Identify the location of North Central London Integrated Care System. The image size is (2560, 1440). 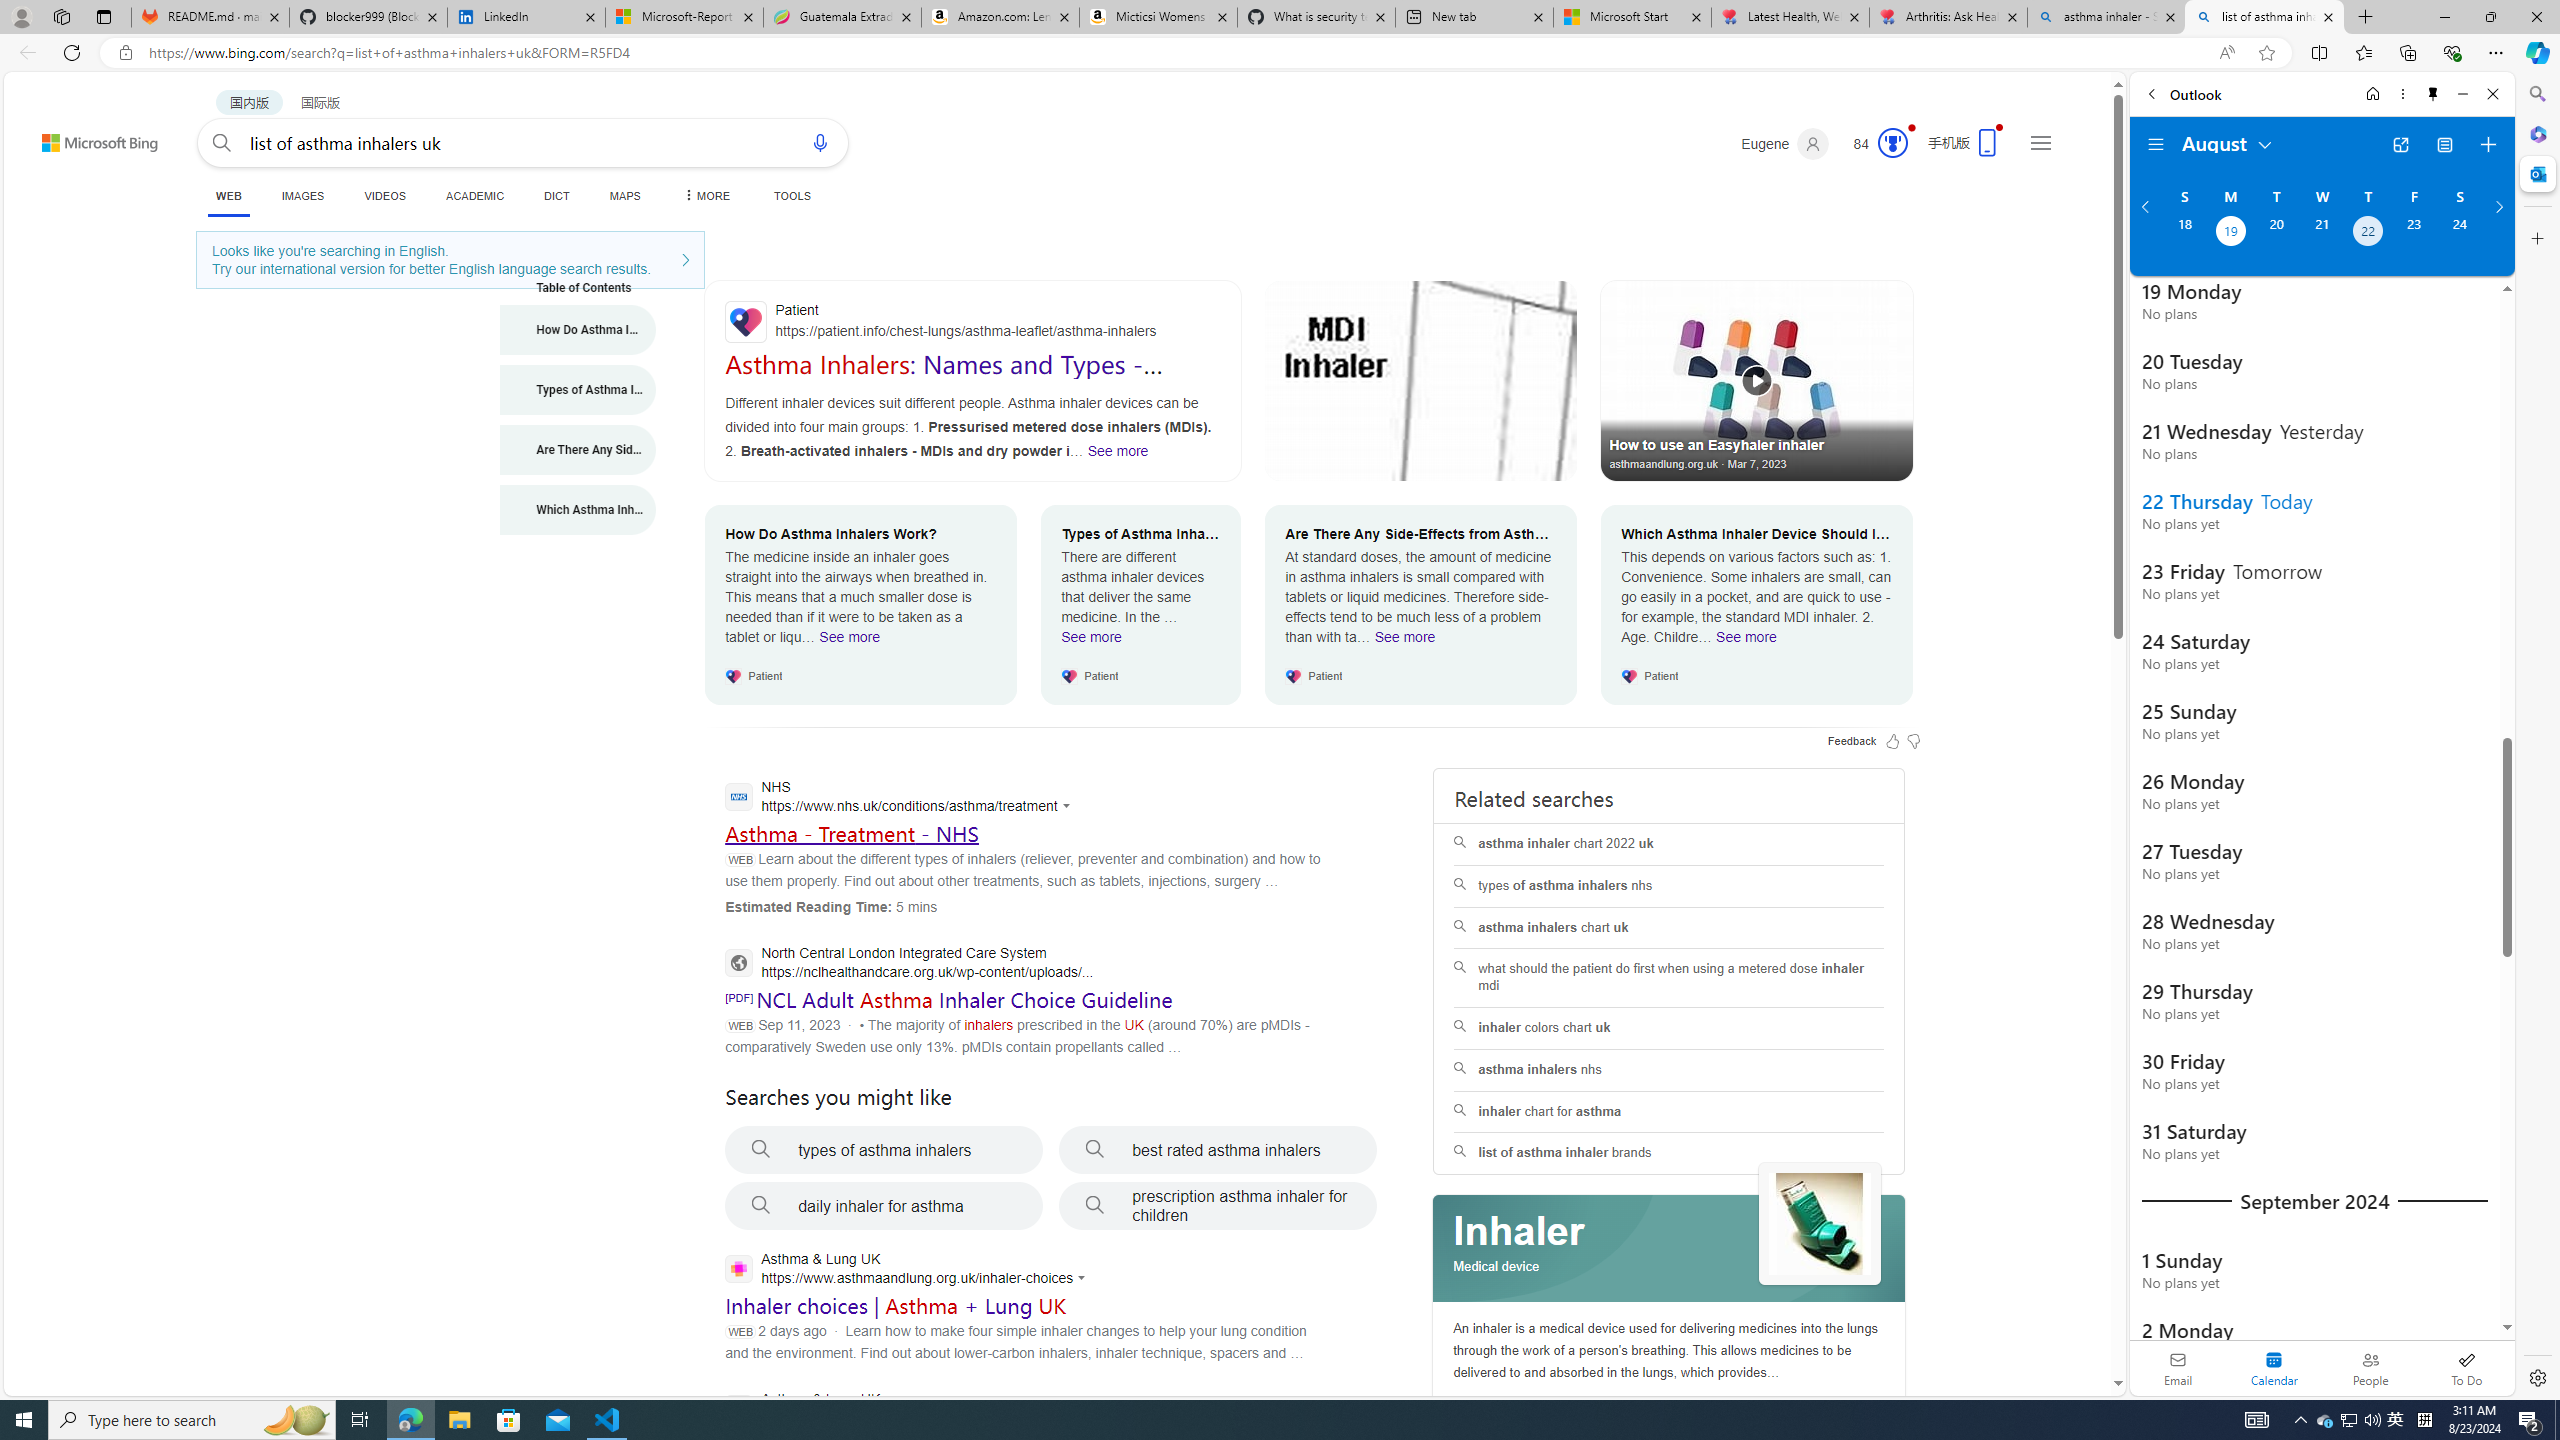
(908, 965).